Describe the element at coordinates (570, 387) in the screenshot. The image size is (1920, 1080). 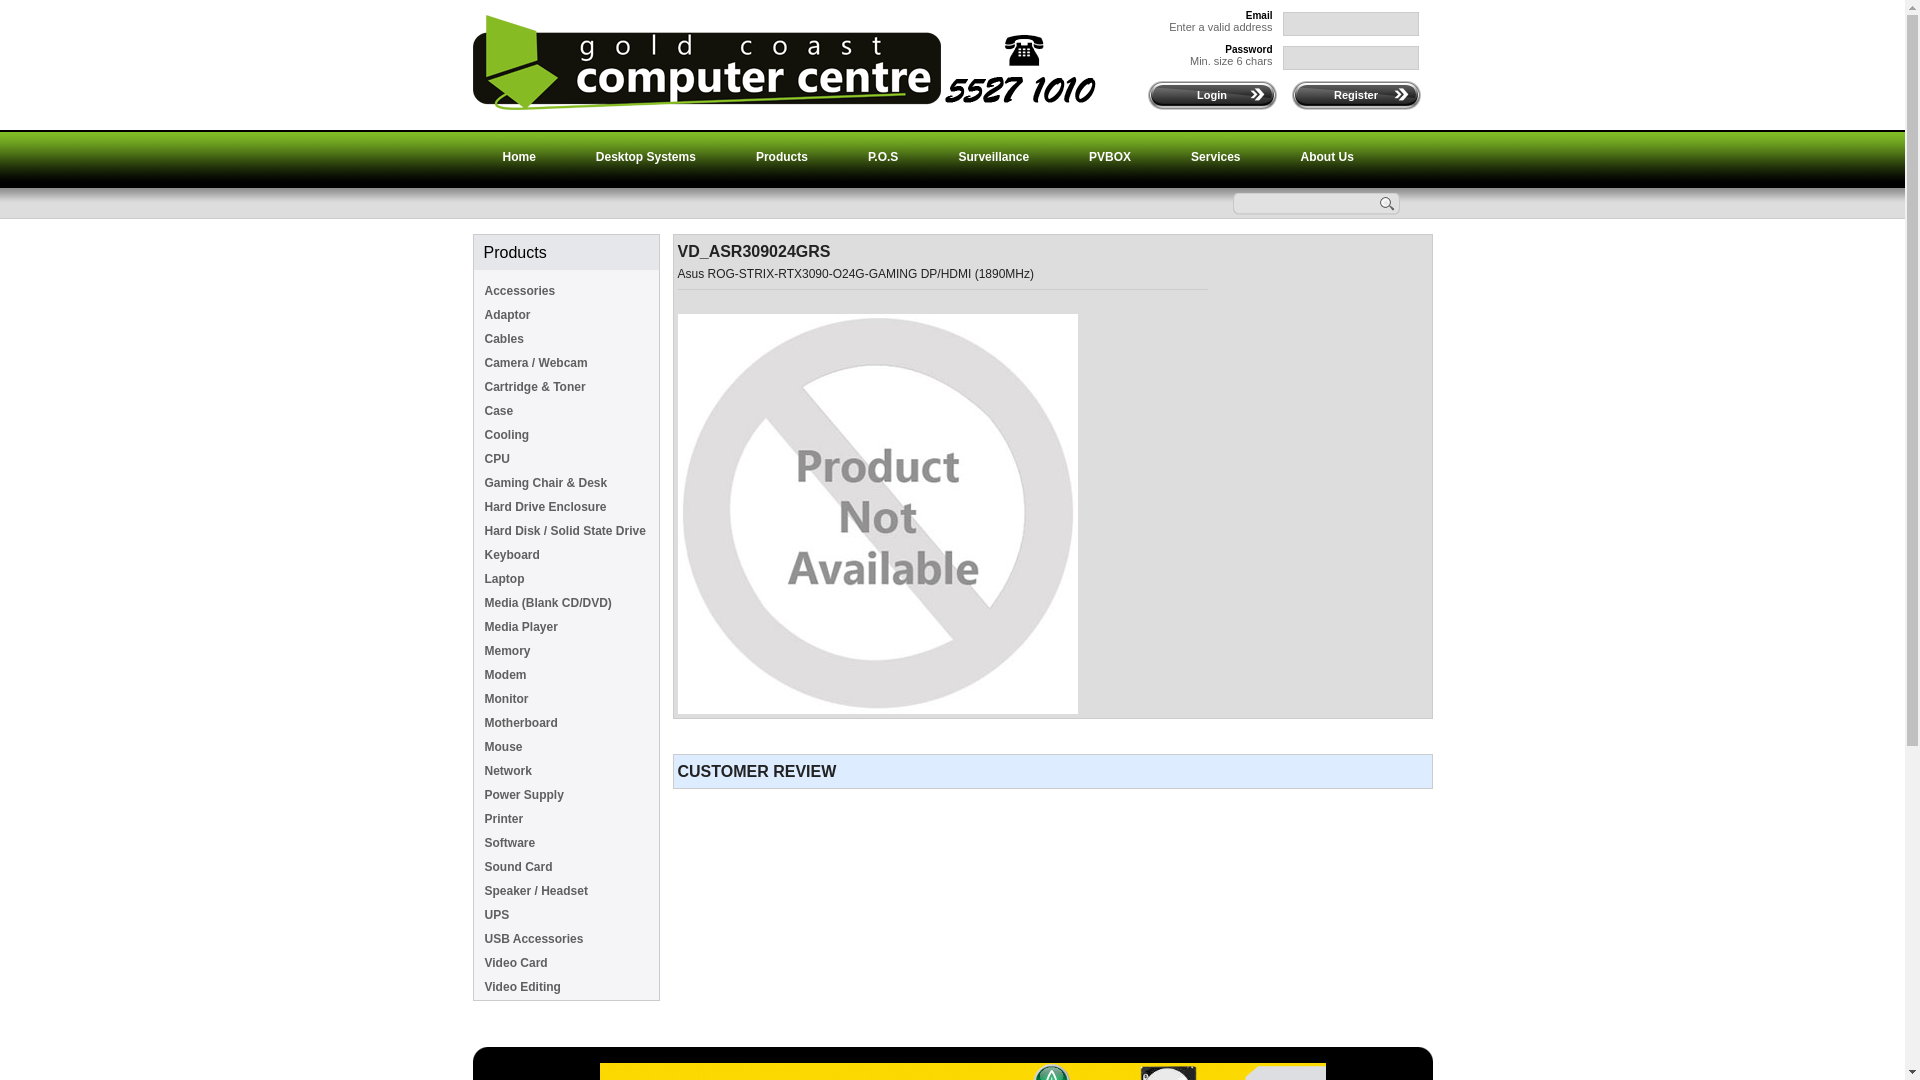
I see `Cartridge & Toner` at that location.